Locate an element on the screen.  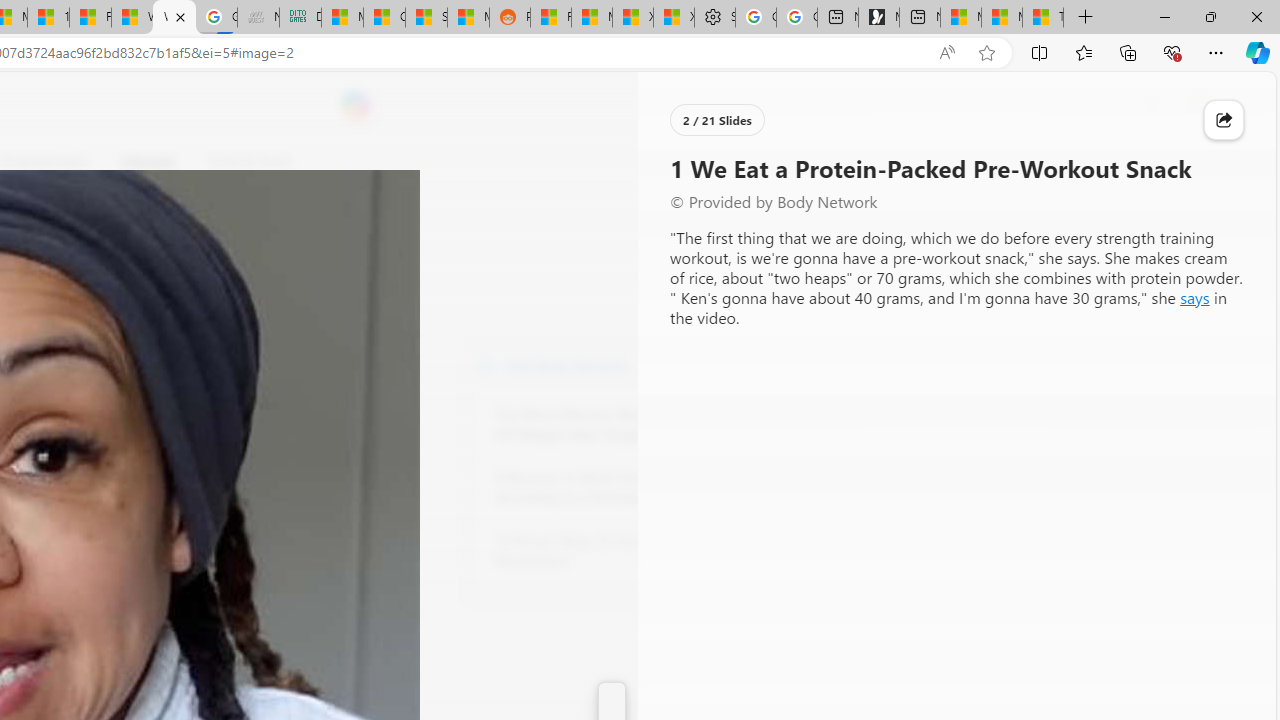
Stocks - MSN is located at coordinates (426, 18).